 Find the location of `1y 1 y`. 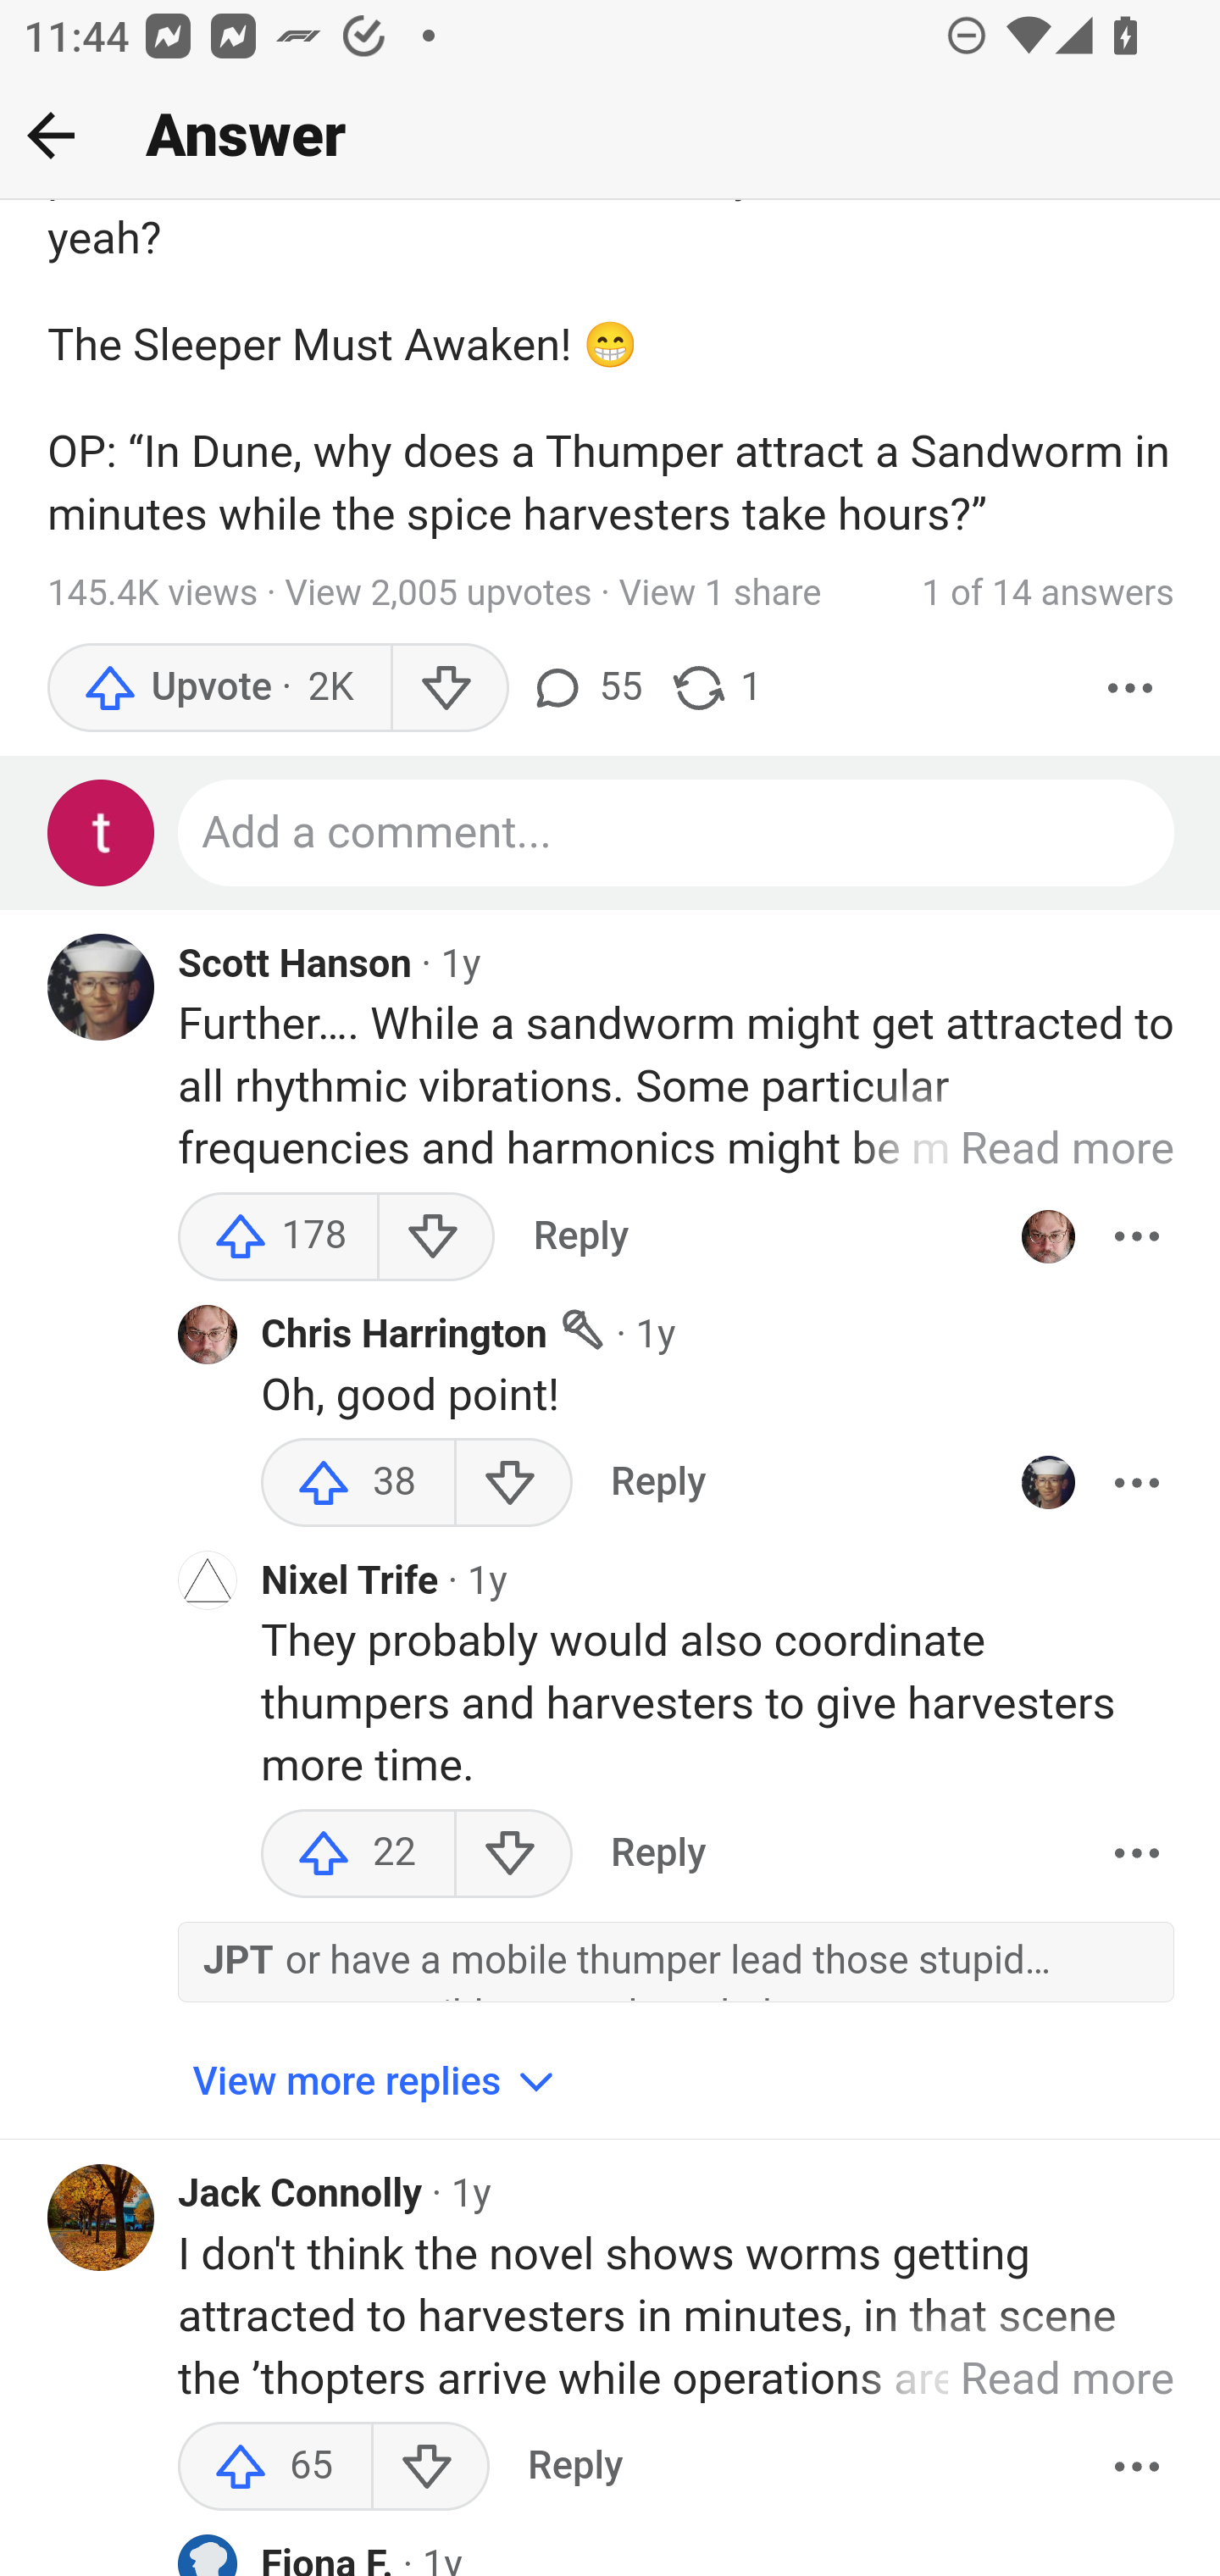

1y 1 y is located at coordinates (656, 1337).